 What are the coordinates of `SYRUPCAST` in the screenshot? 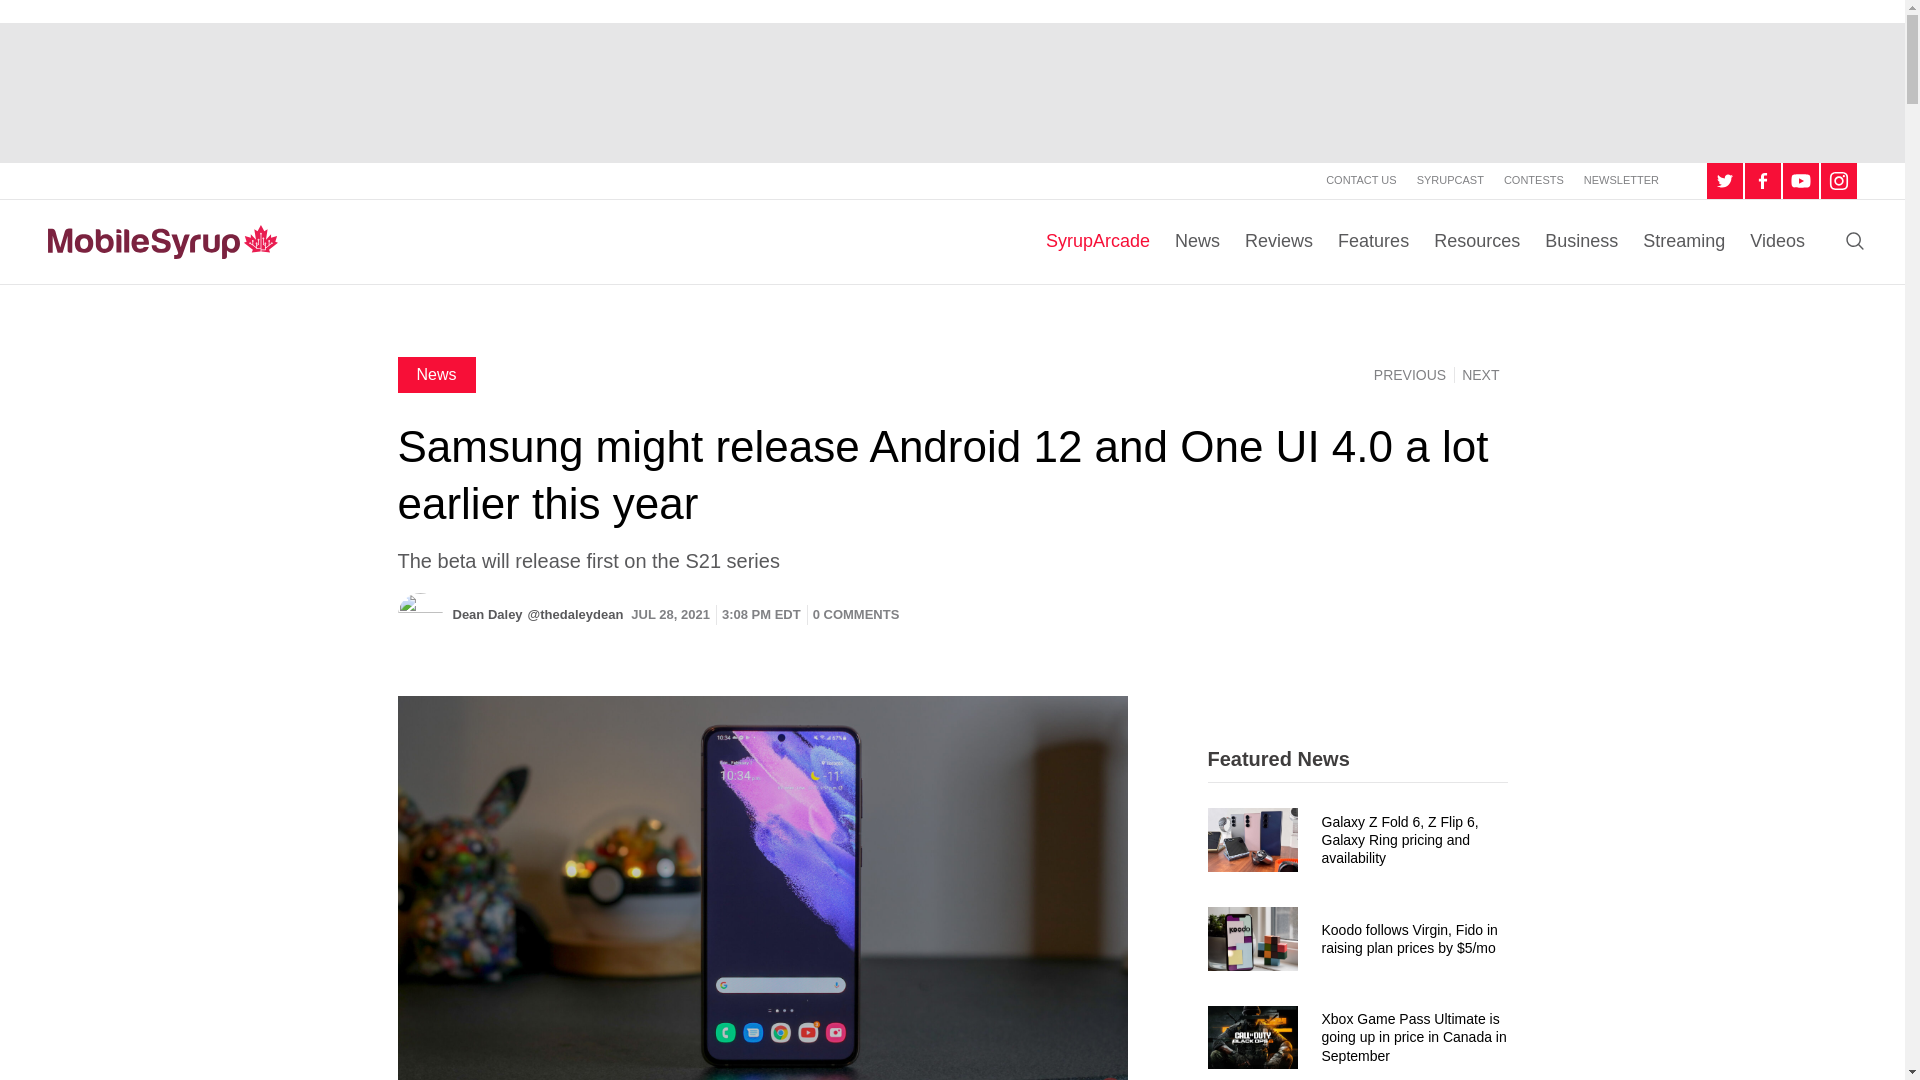 It's located at (1450, 179).